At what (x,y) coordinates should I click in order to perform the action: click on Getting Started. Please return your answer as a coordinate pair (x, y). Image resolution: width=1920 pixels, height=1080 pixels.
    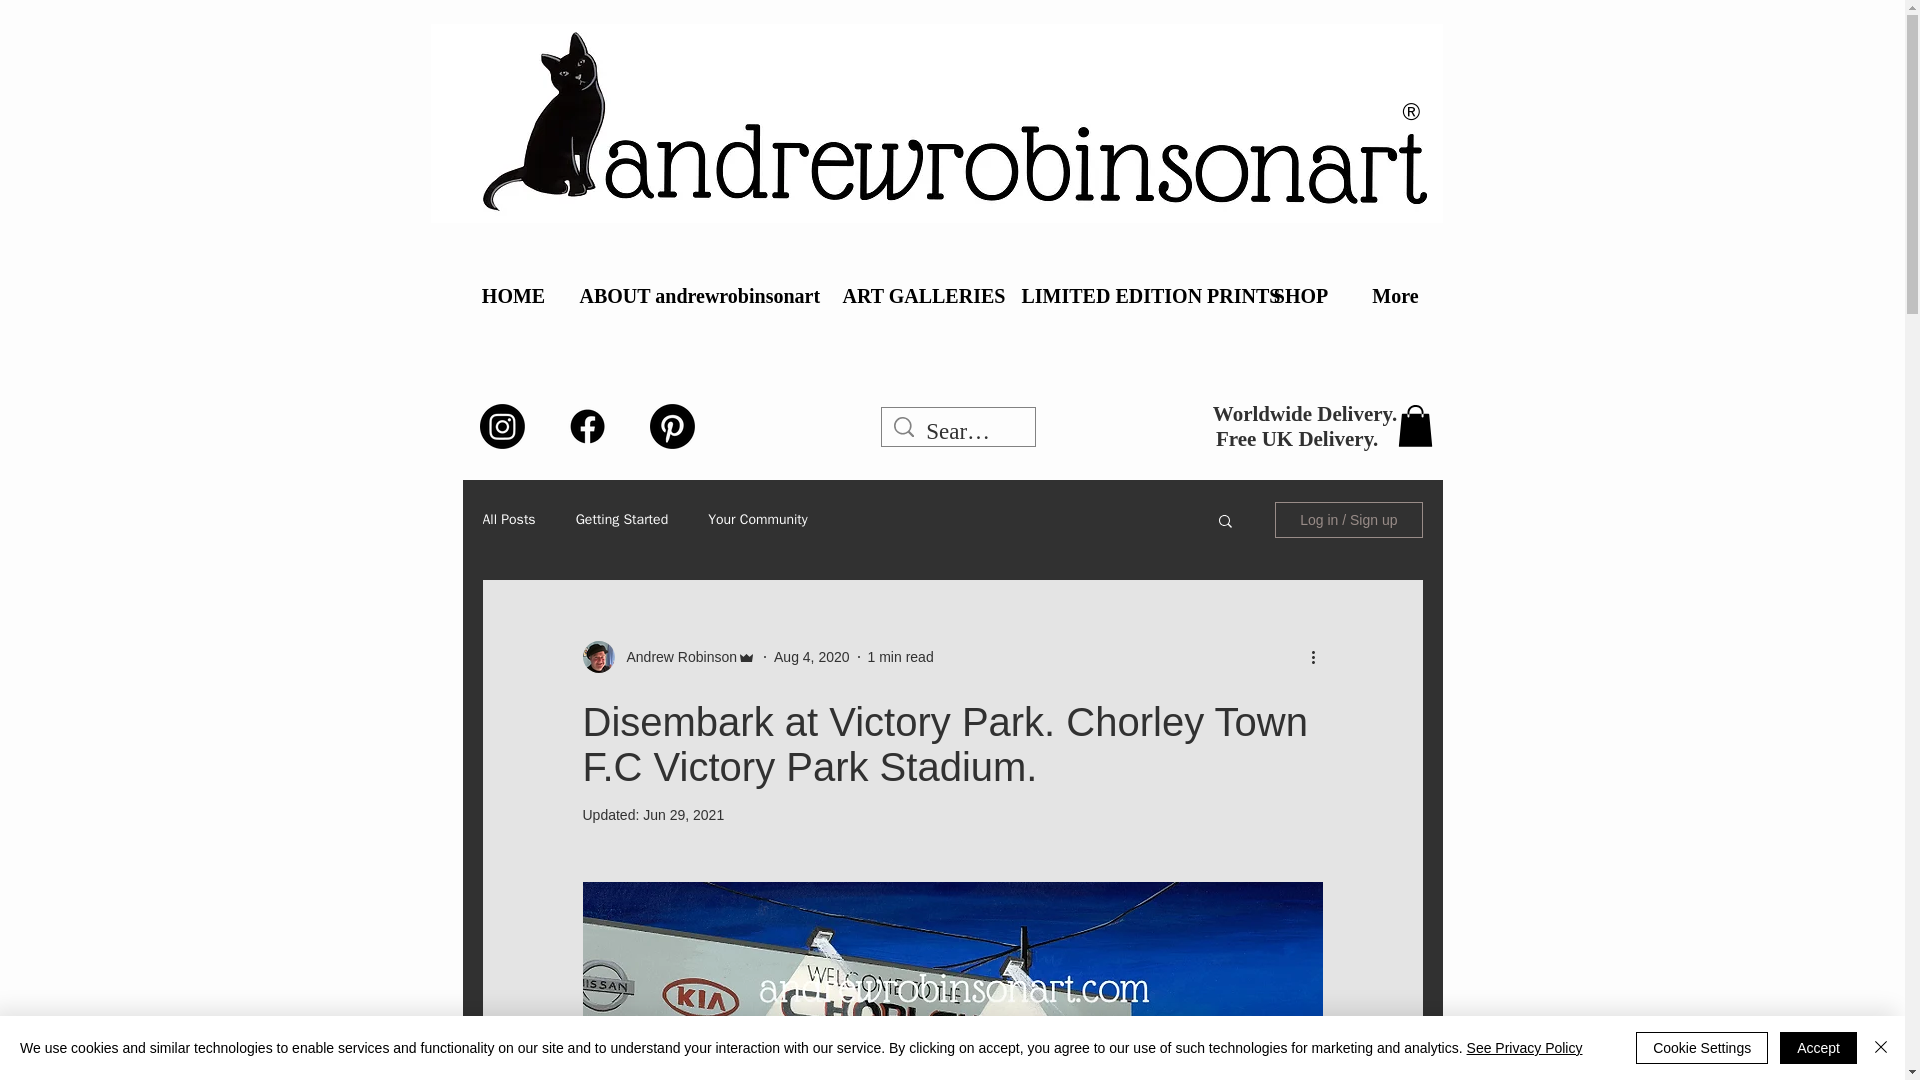
    Looking at the image, I should click on (622, 520).